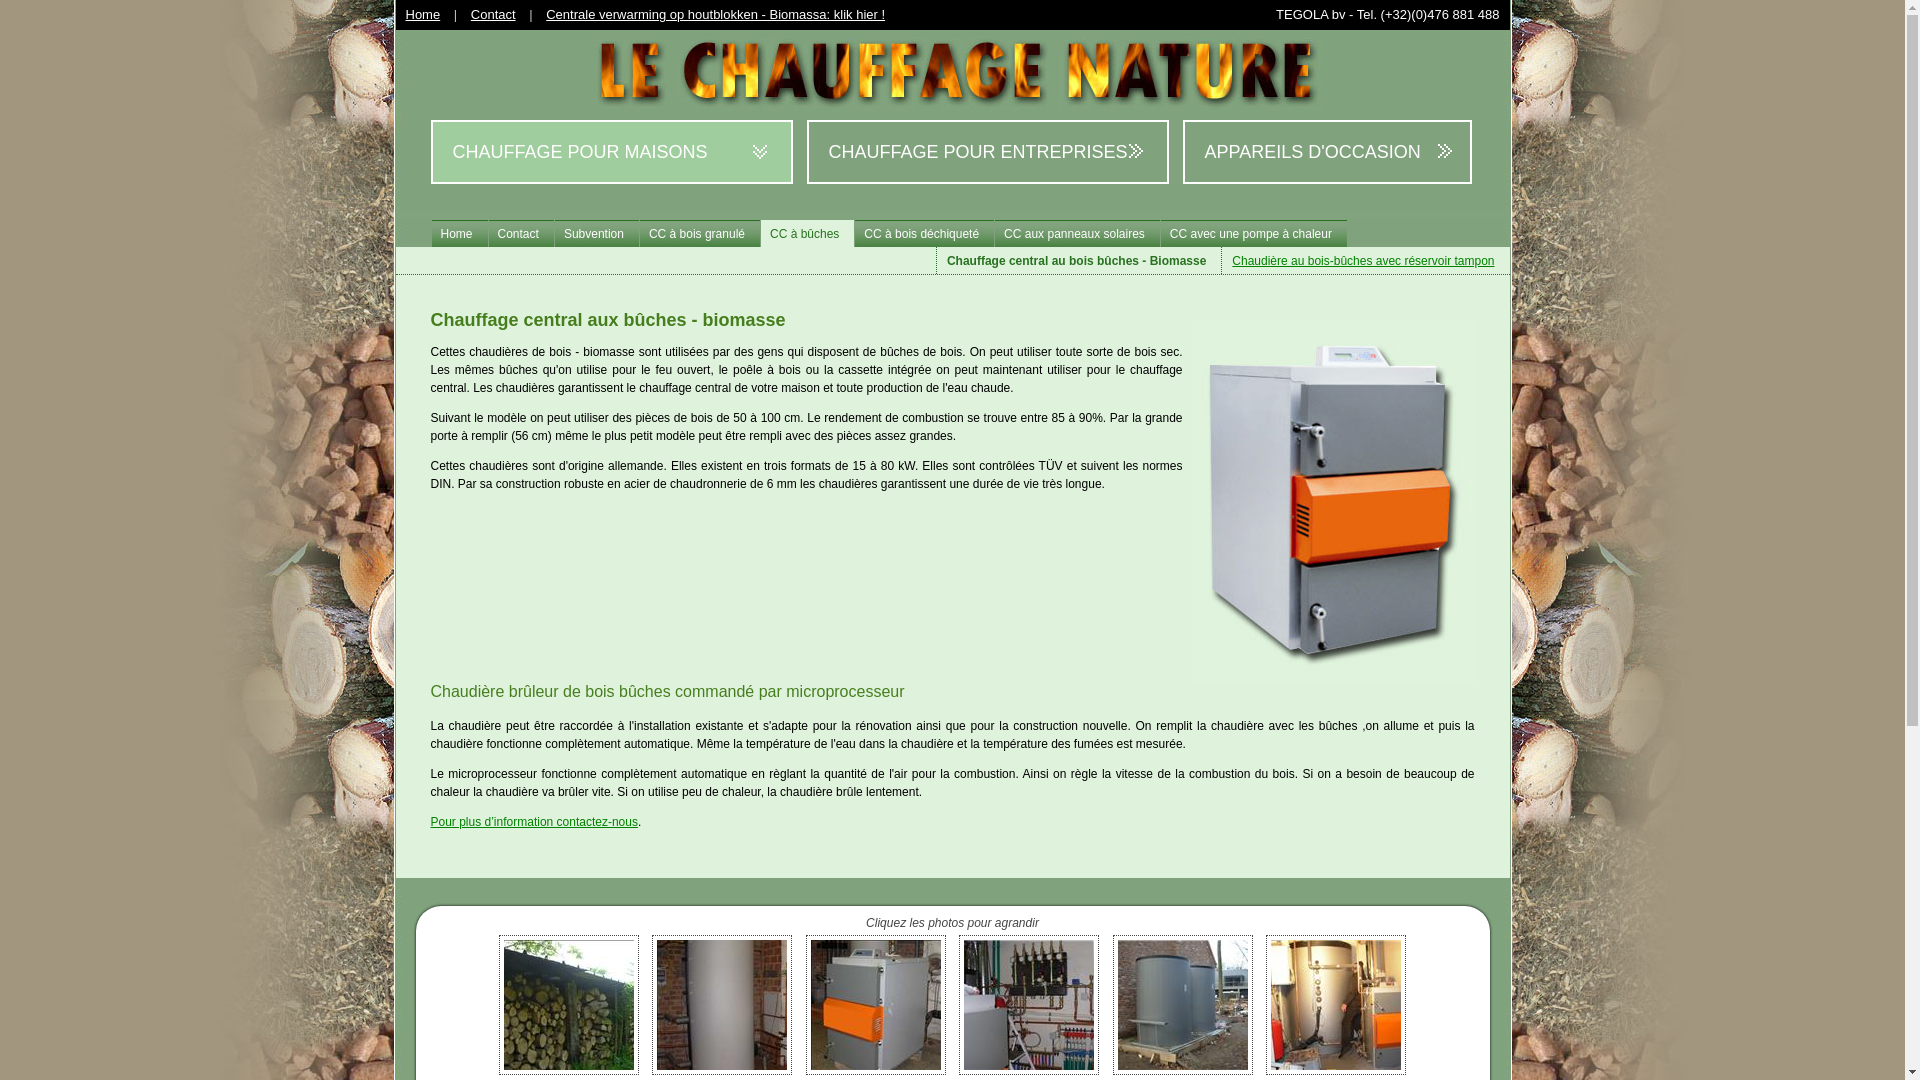 This screenshot has width=1920, height=1080. Describe the element at coordinates (716, 14) in the screenshot. I see `Centrale verwarming op houtblokken - Biomassa: klik hier !` at that location.